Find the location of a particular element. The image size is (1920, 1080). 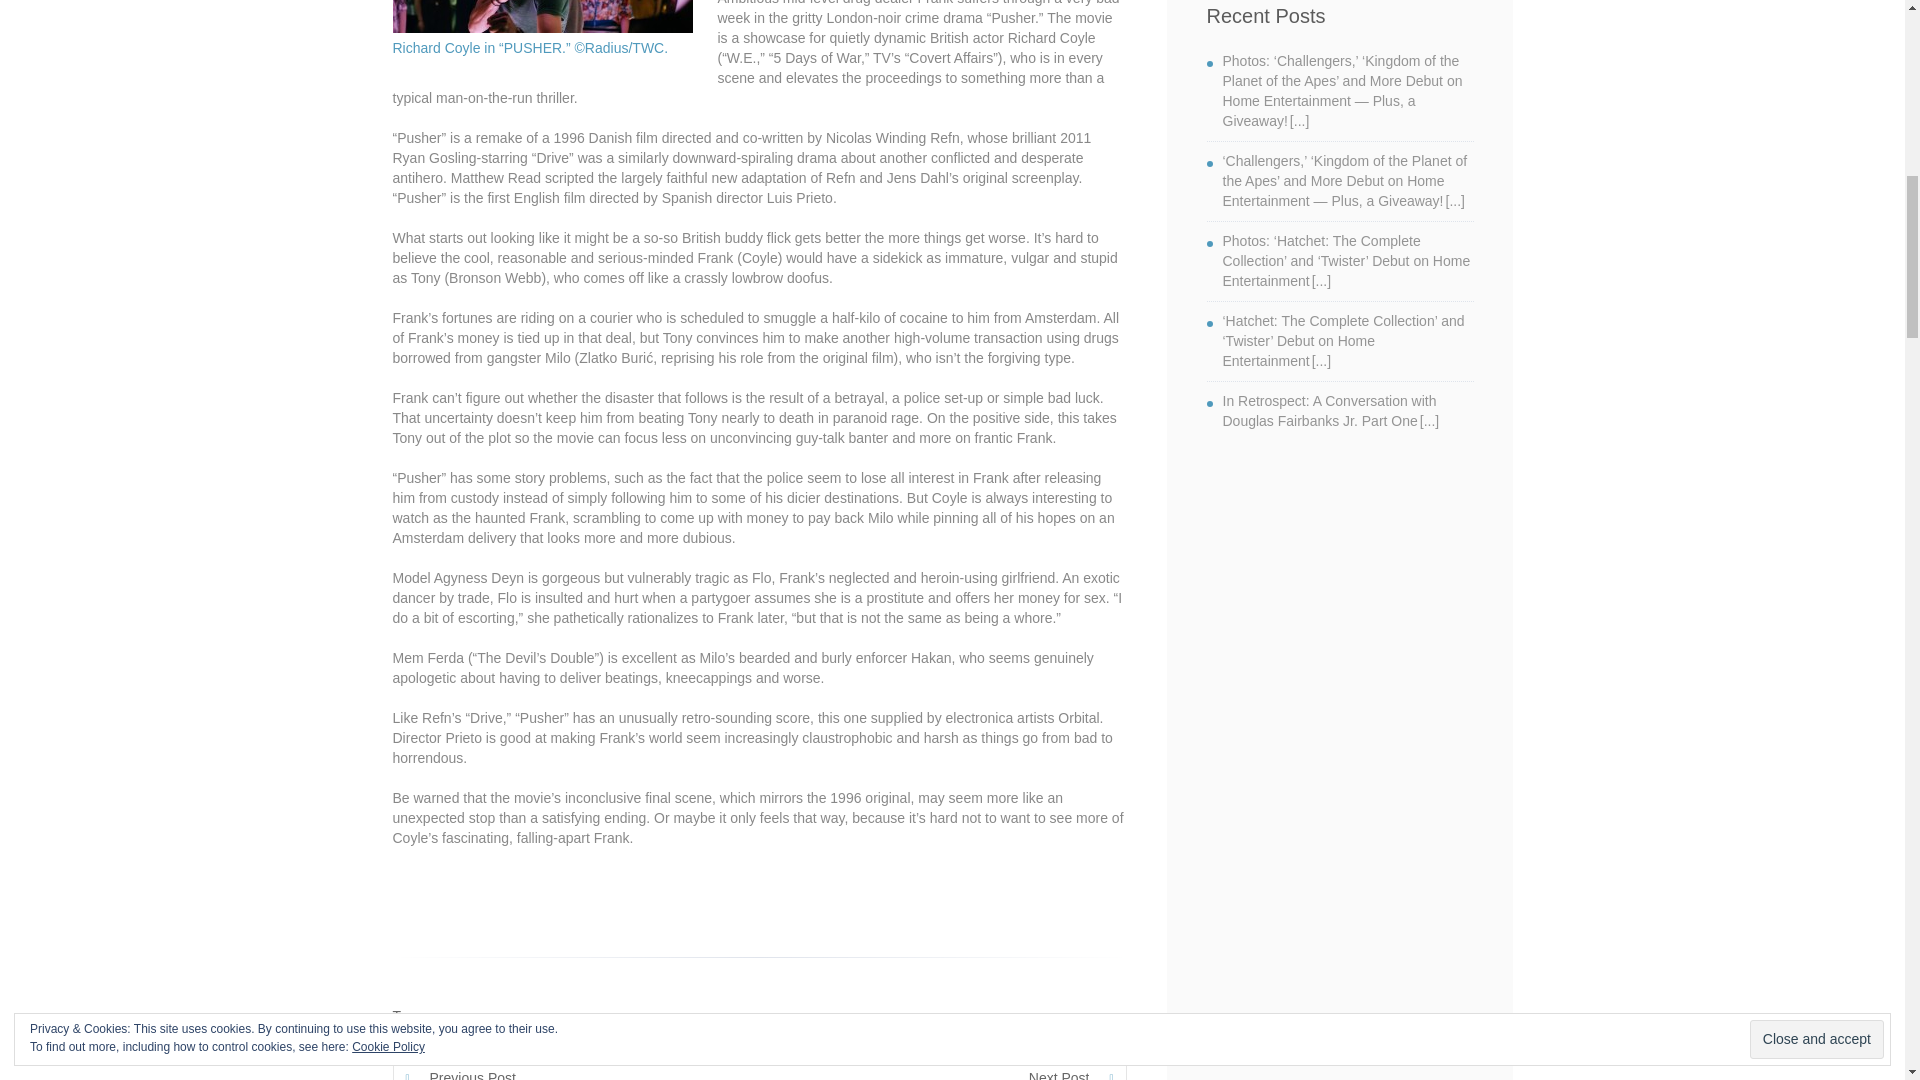

Luis Prieto is located at coordinates (534, 1016).